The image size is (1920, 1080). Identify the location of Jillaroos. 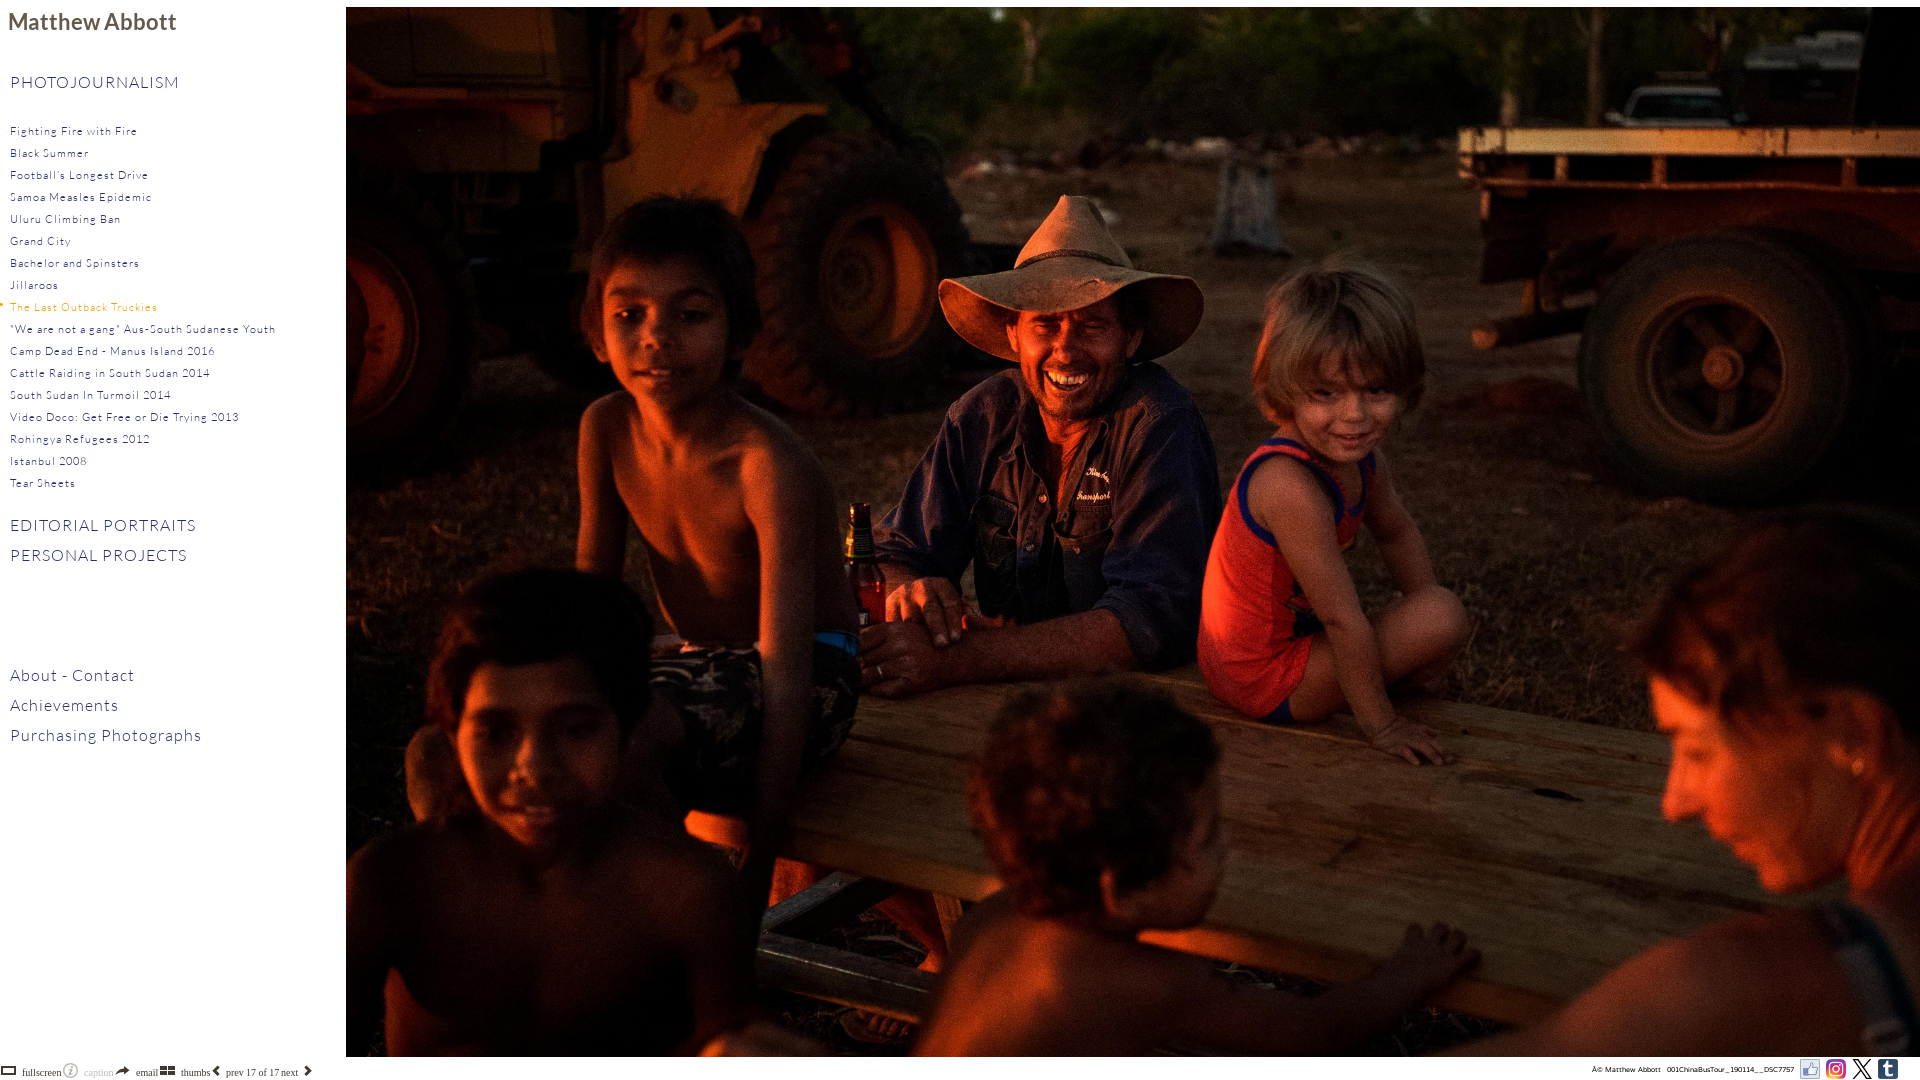
(34, 285).